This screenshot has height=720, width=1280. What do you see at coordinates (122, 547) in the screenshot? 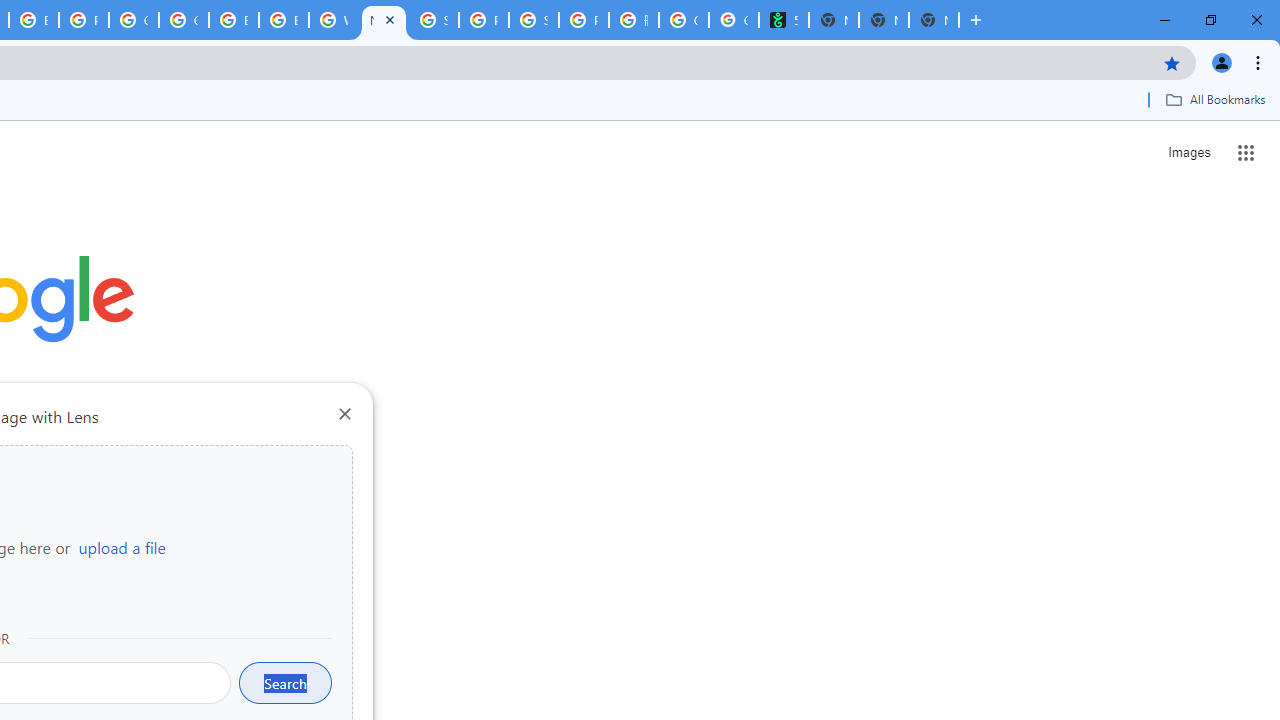
I see `upload a file` at bounding box center [122, 547].